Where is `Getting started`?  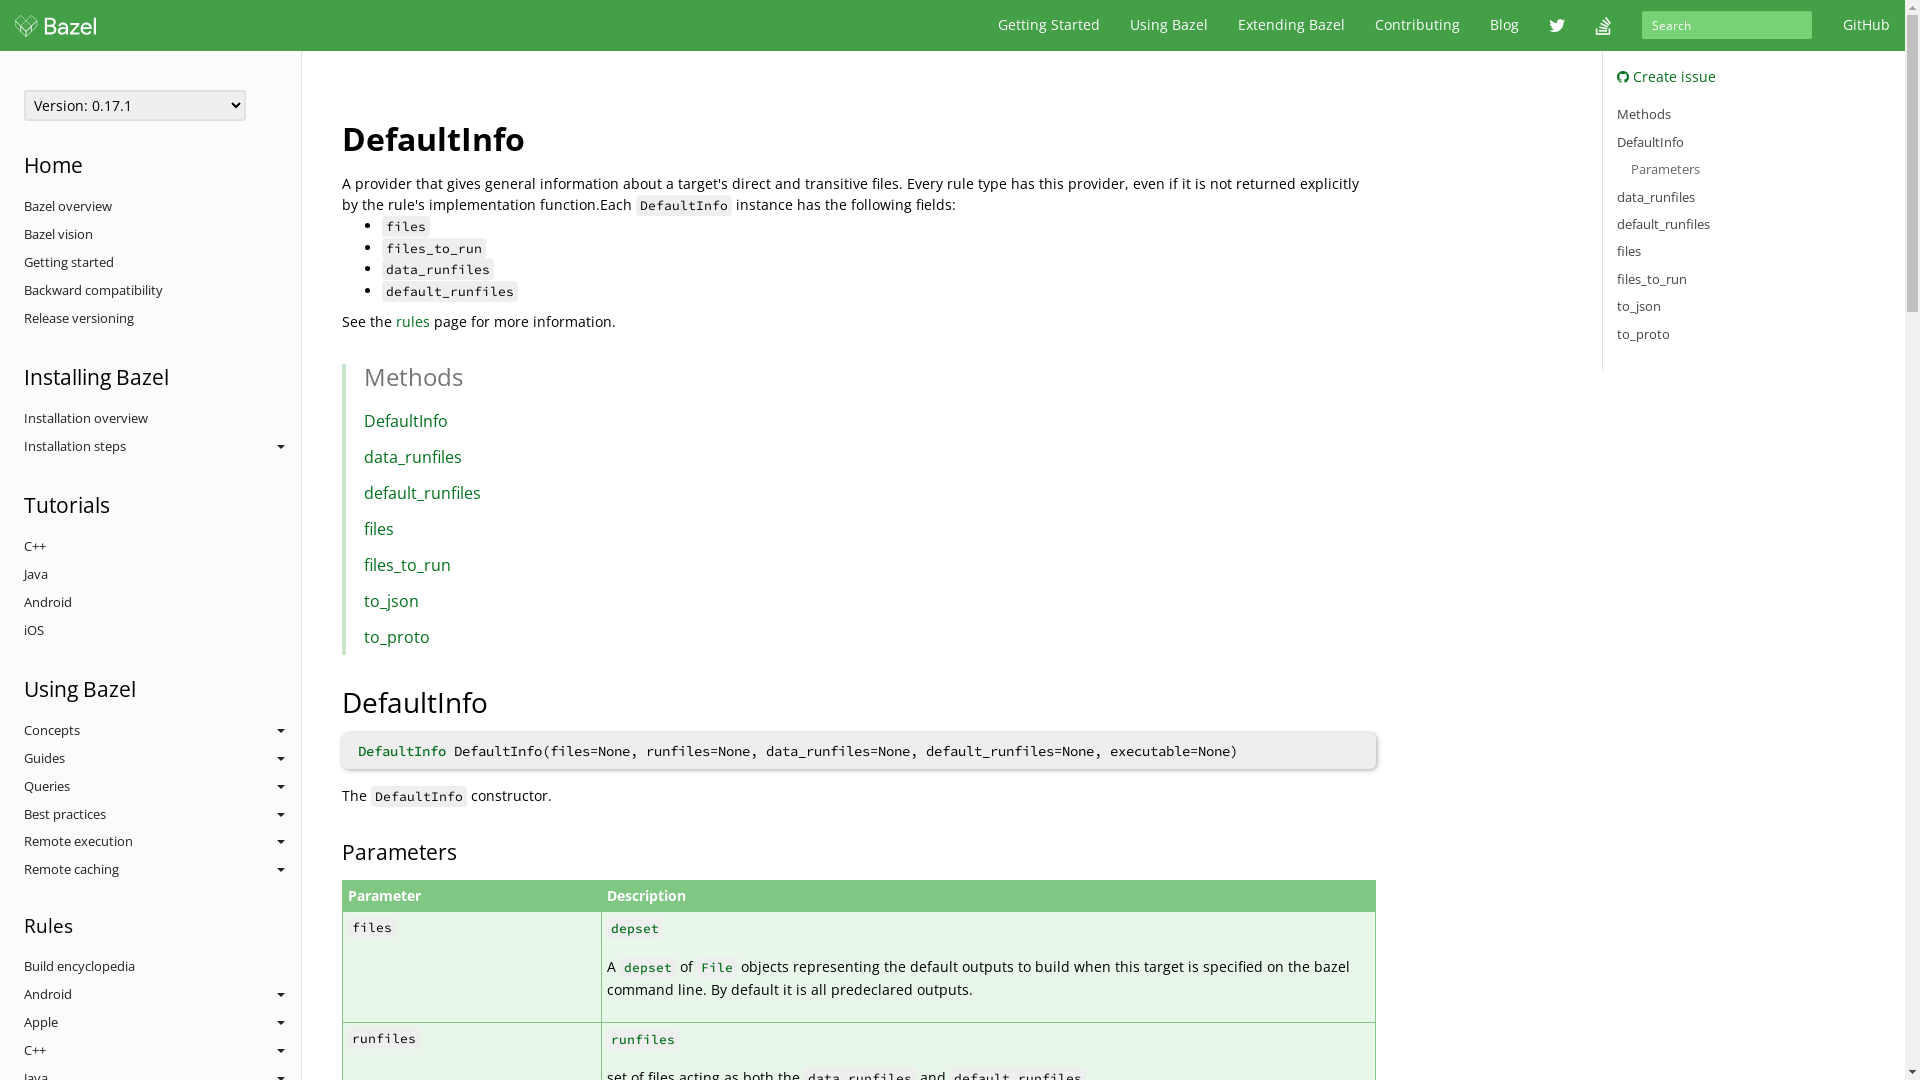 Getting started is located at coordinates (162, 263).